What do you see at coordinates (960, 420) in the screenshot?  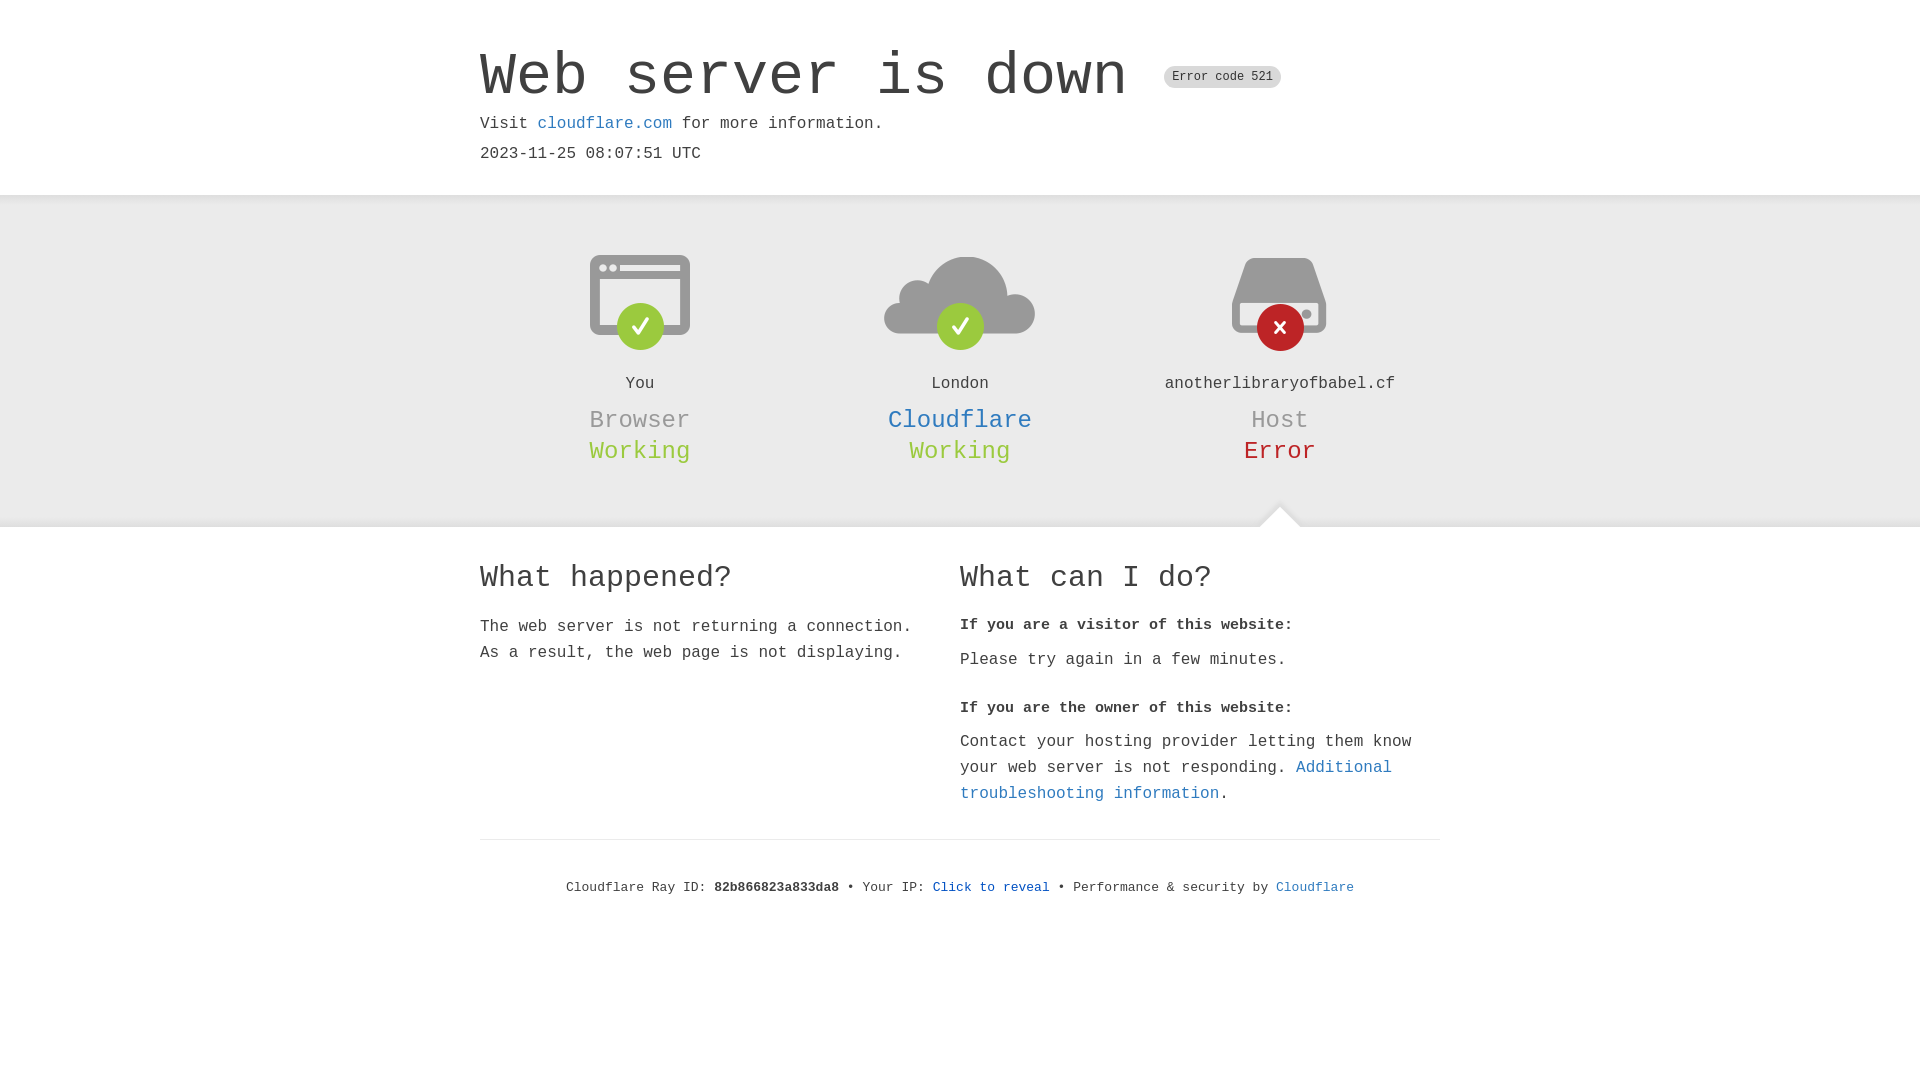 I see `Cloudflare` at bounding box center [960, 420].